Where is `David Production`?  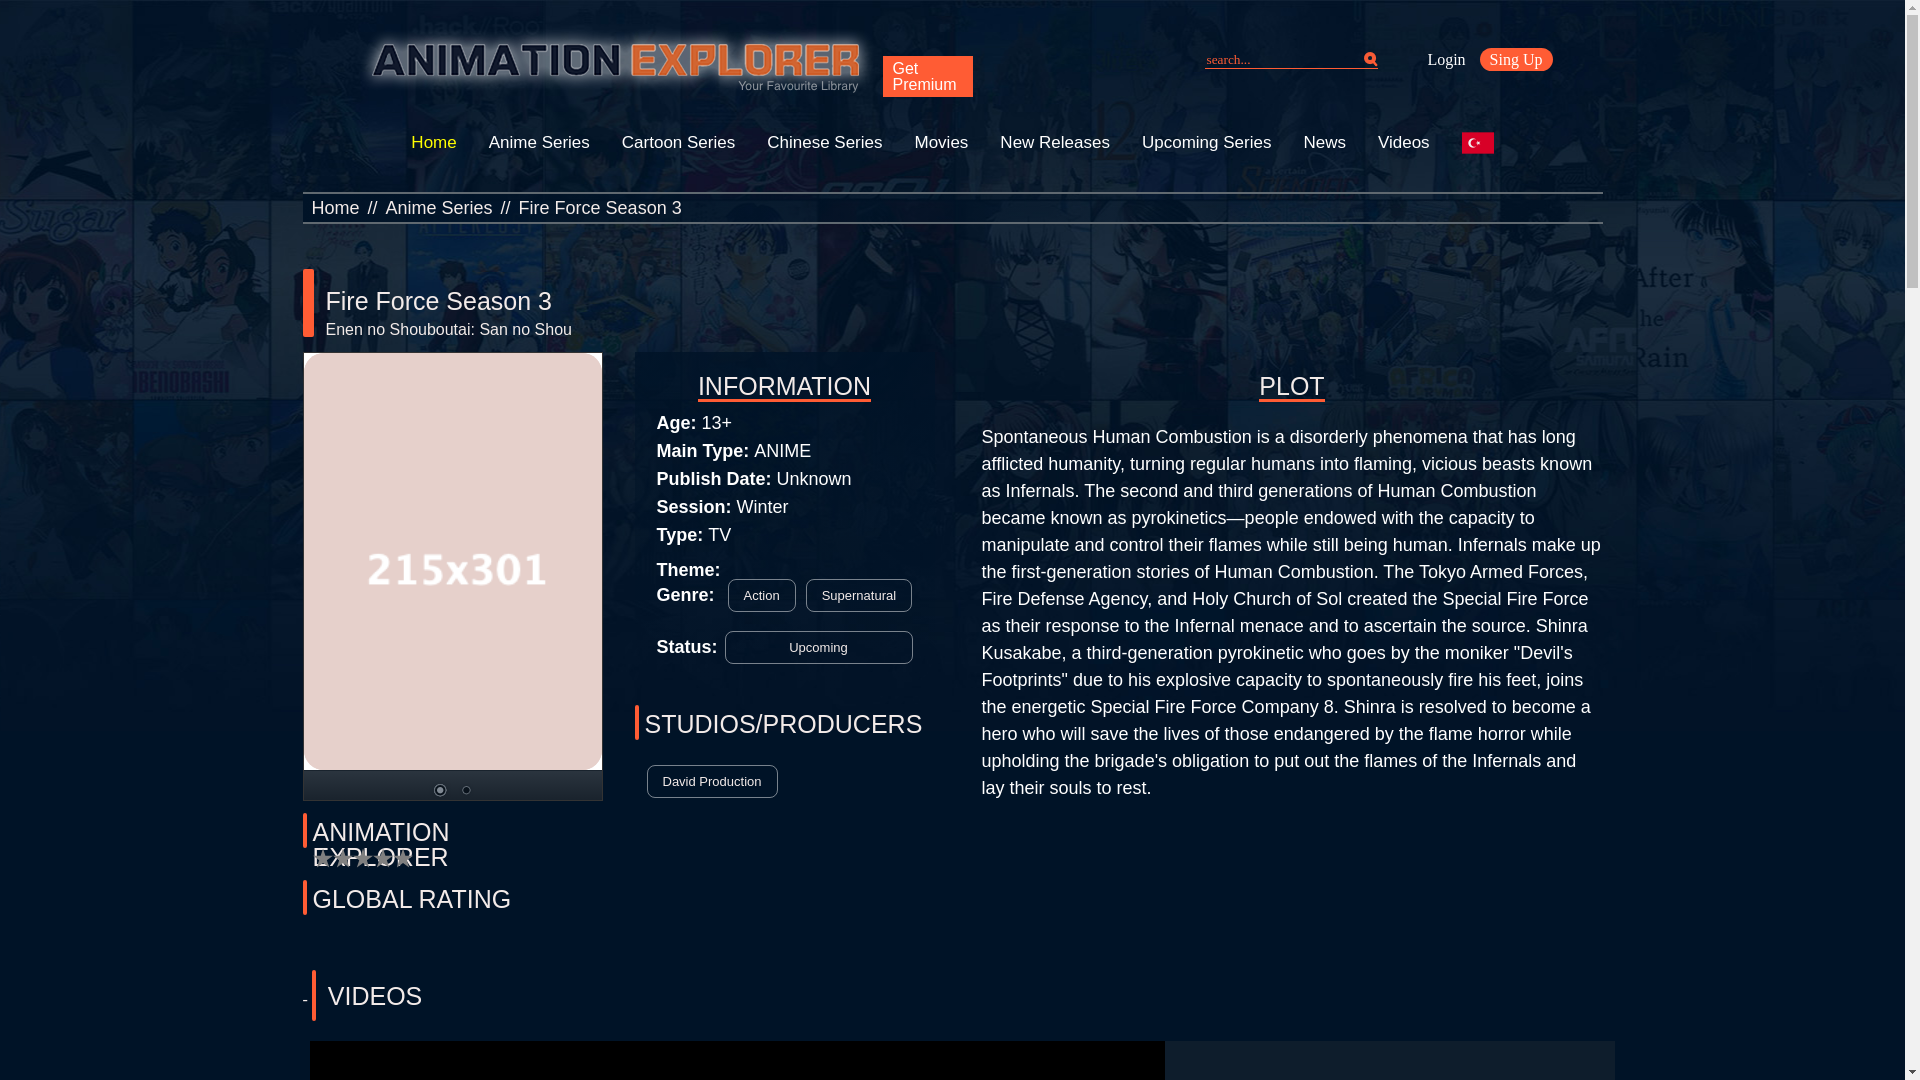 David Production is located at coordinates (711, 781).